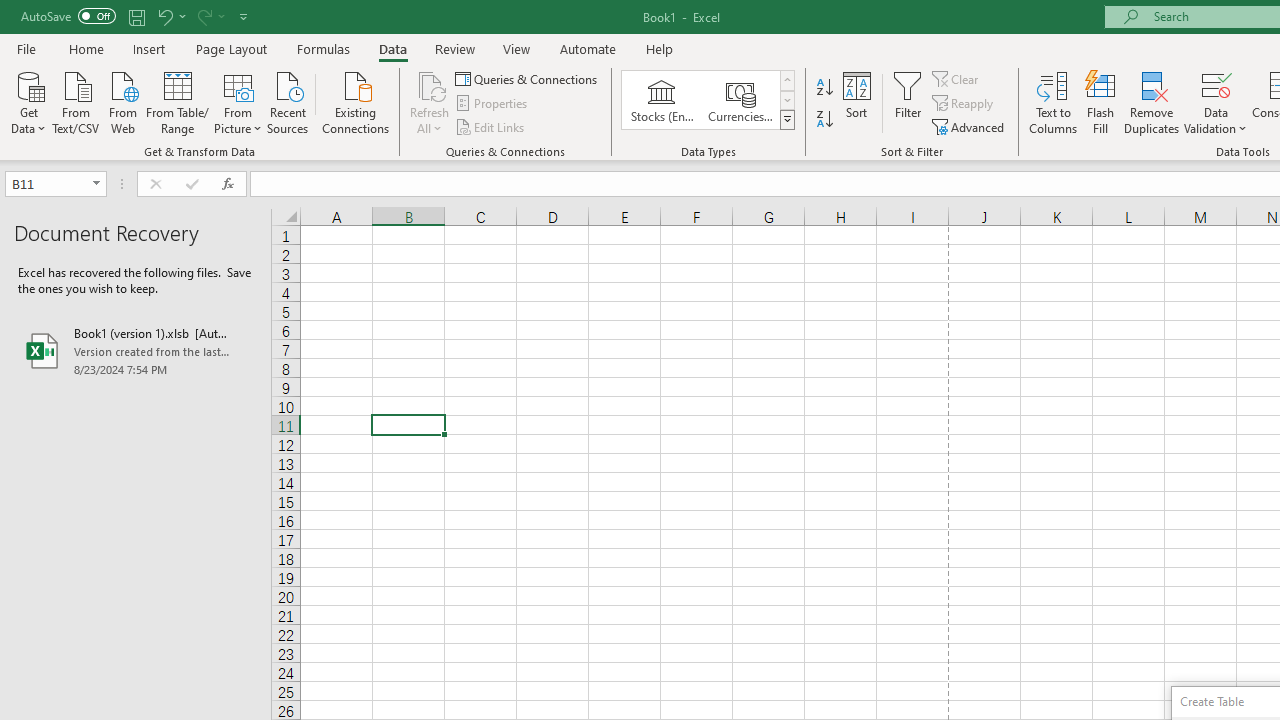  I want to click on Data Types, so click(786, 120).